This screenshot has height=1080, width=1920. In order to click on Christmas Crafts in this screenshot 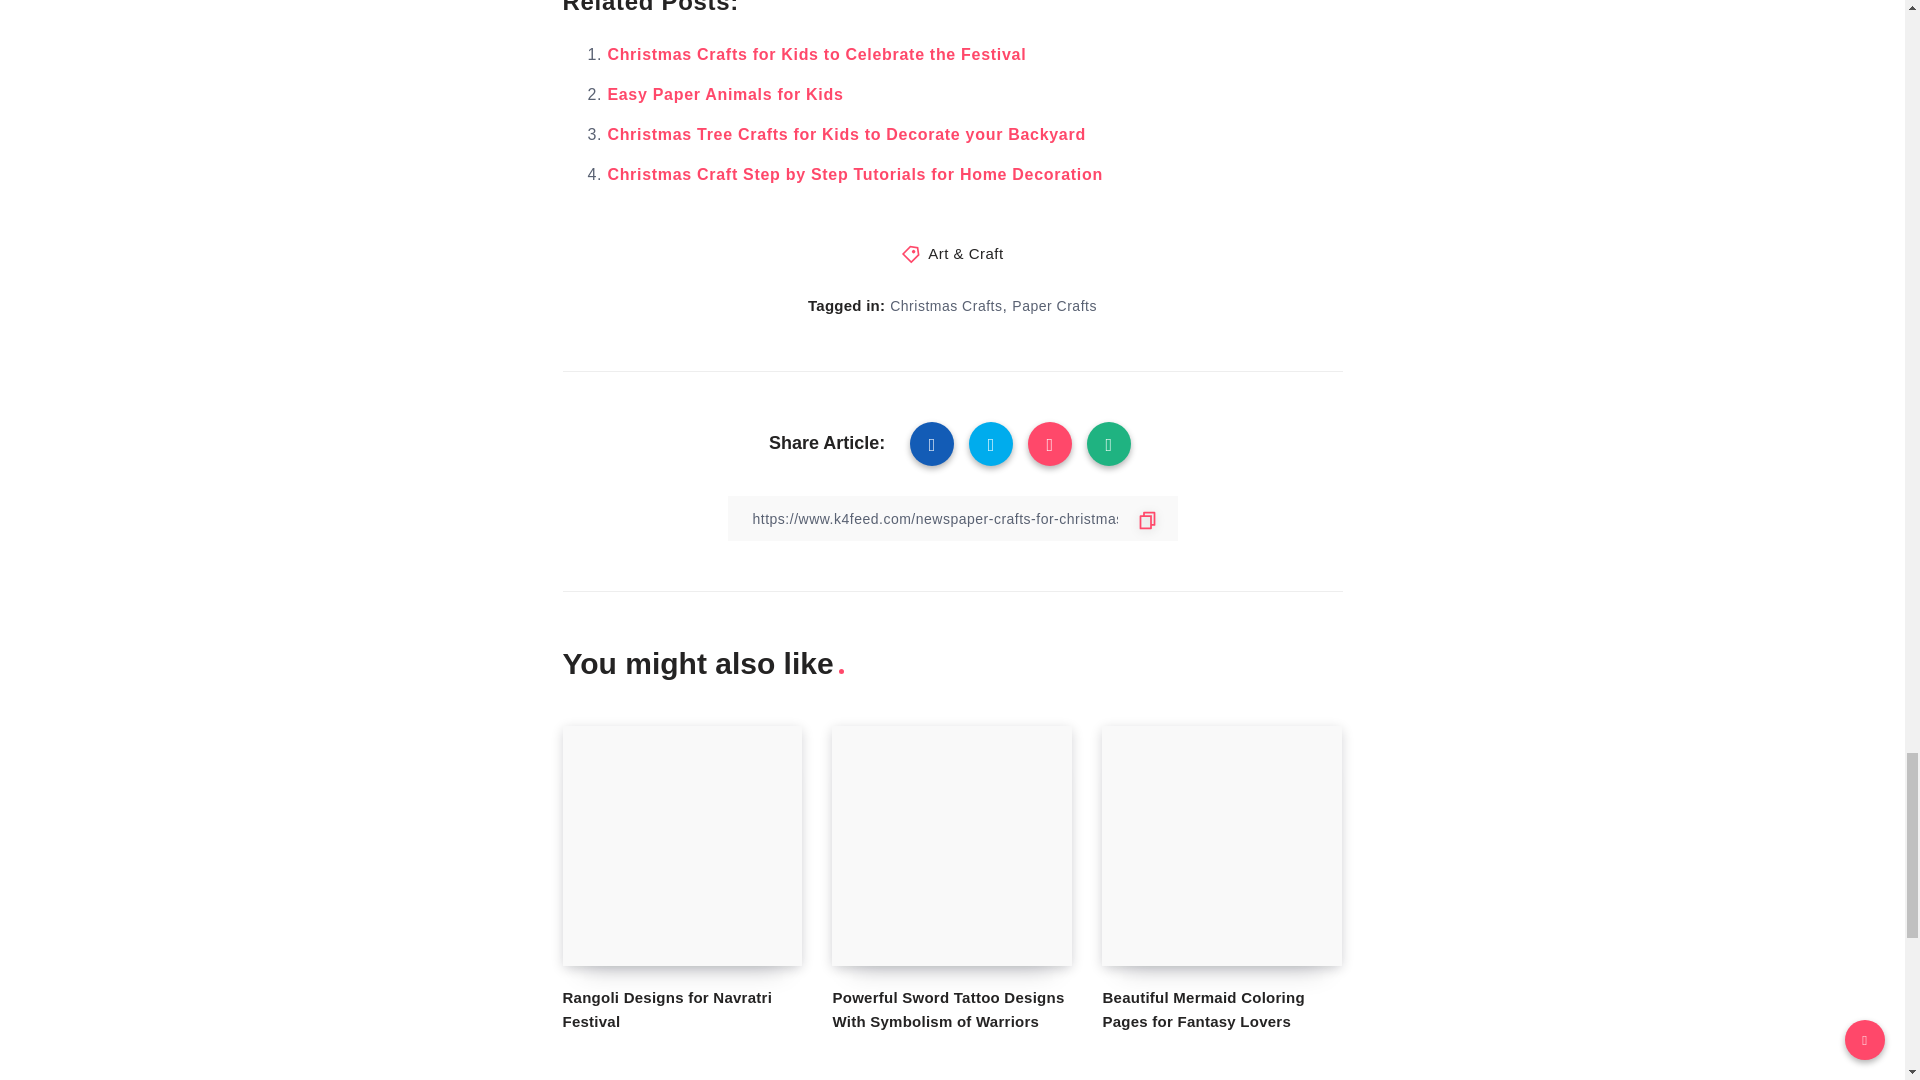, I will do `click(946, 306)`.